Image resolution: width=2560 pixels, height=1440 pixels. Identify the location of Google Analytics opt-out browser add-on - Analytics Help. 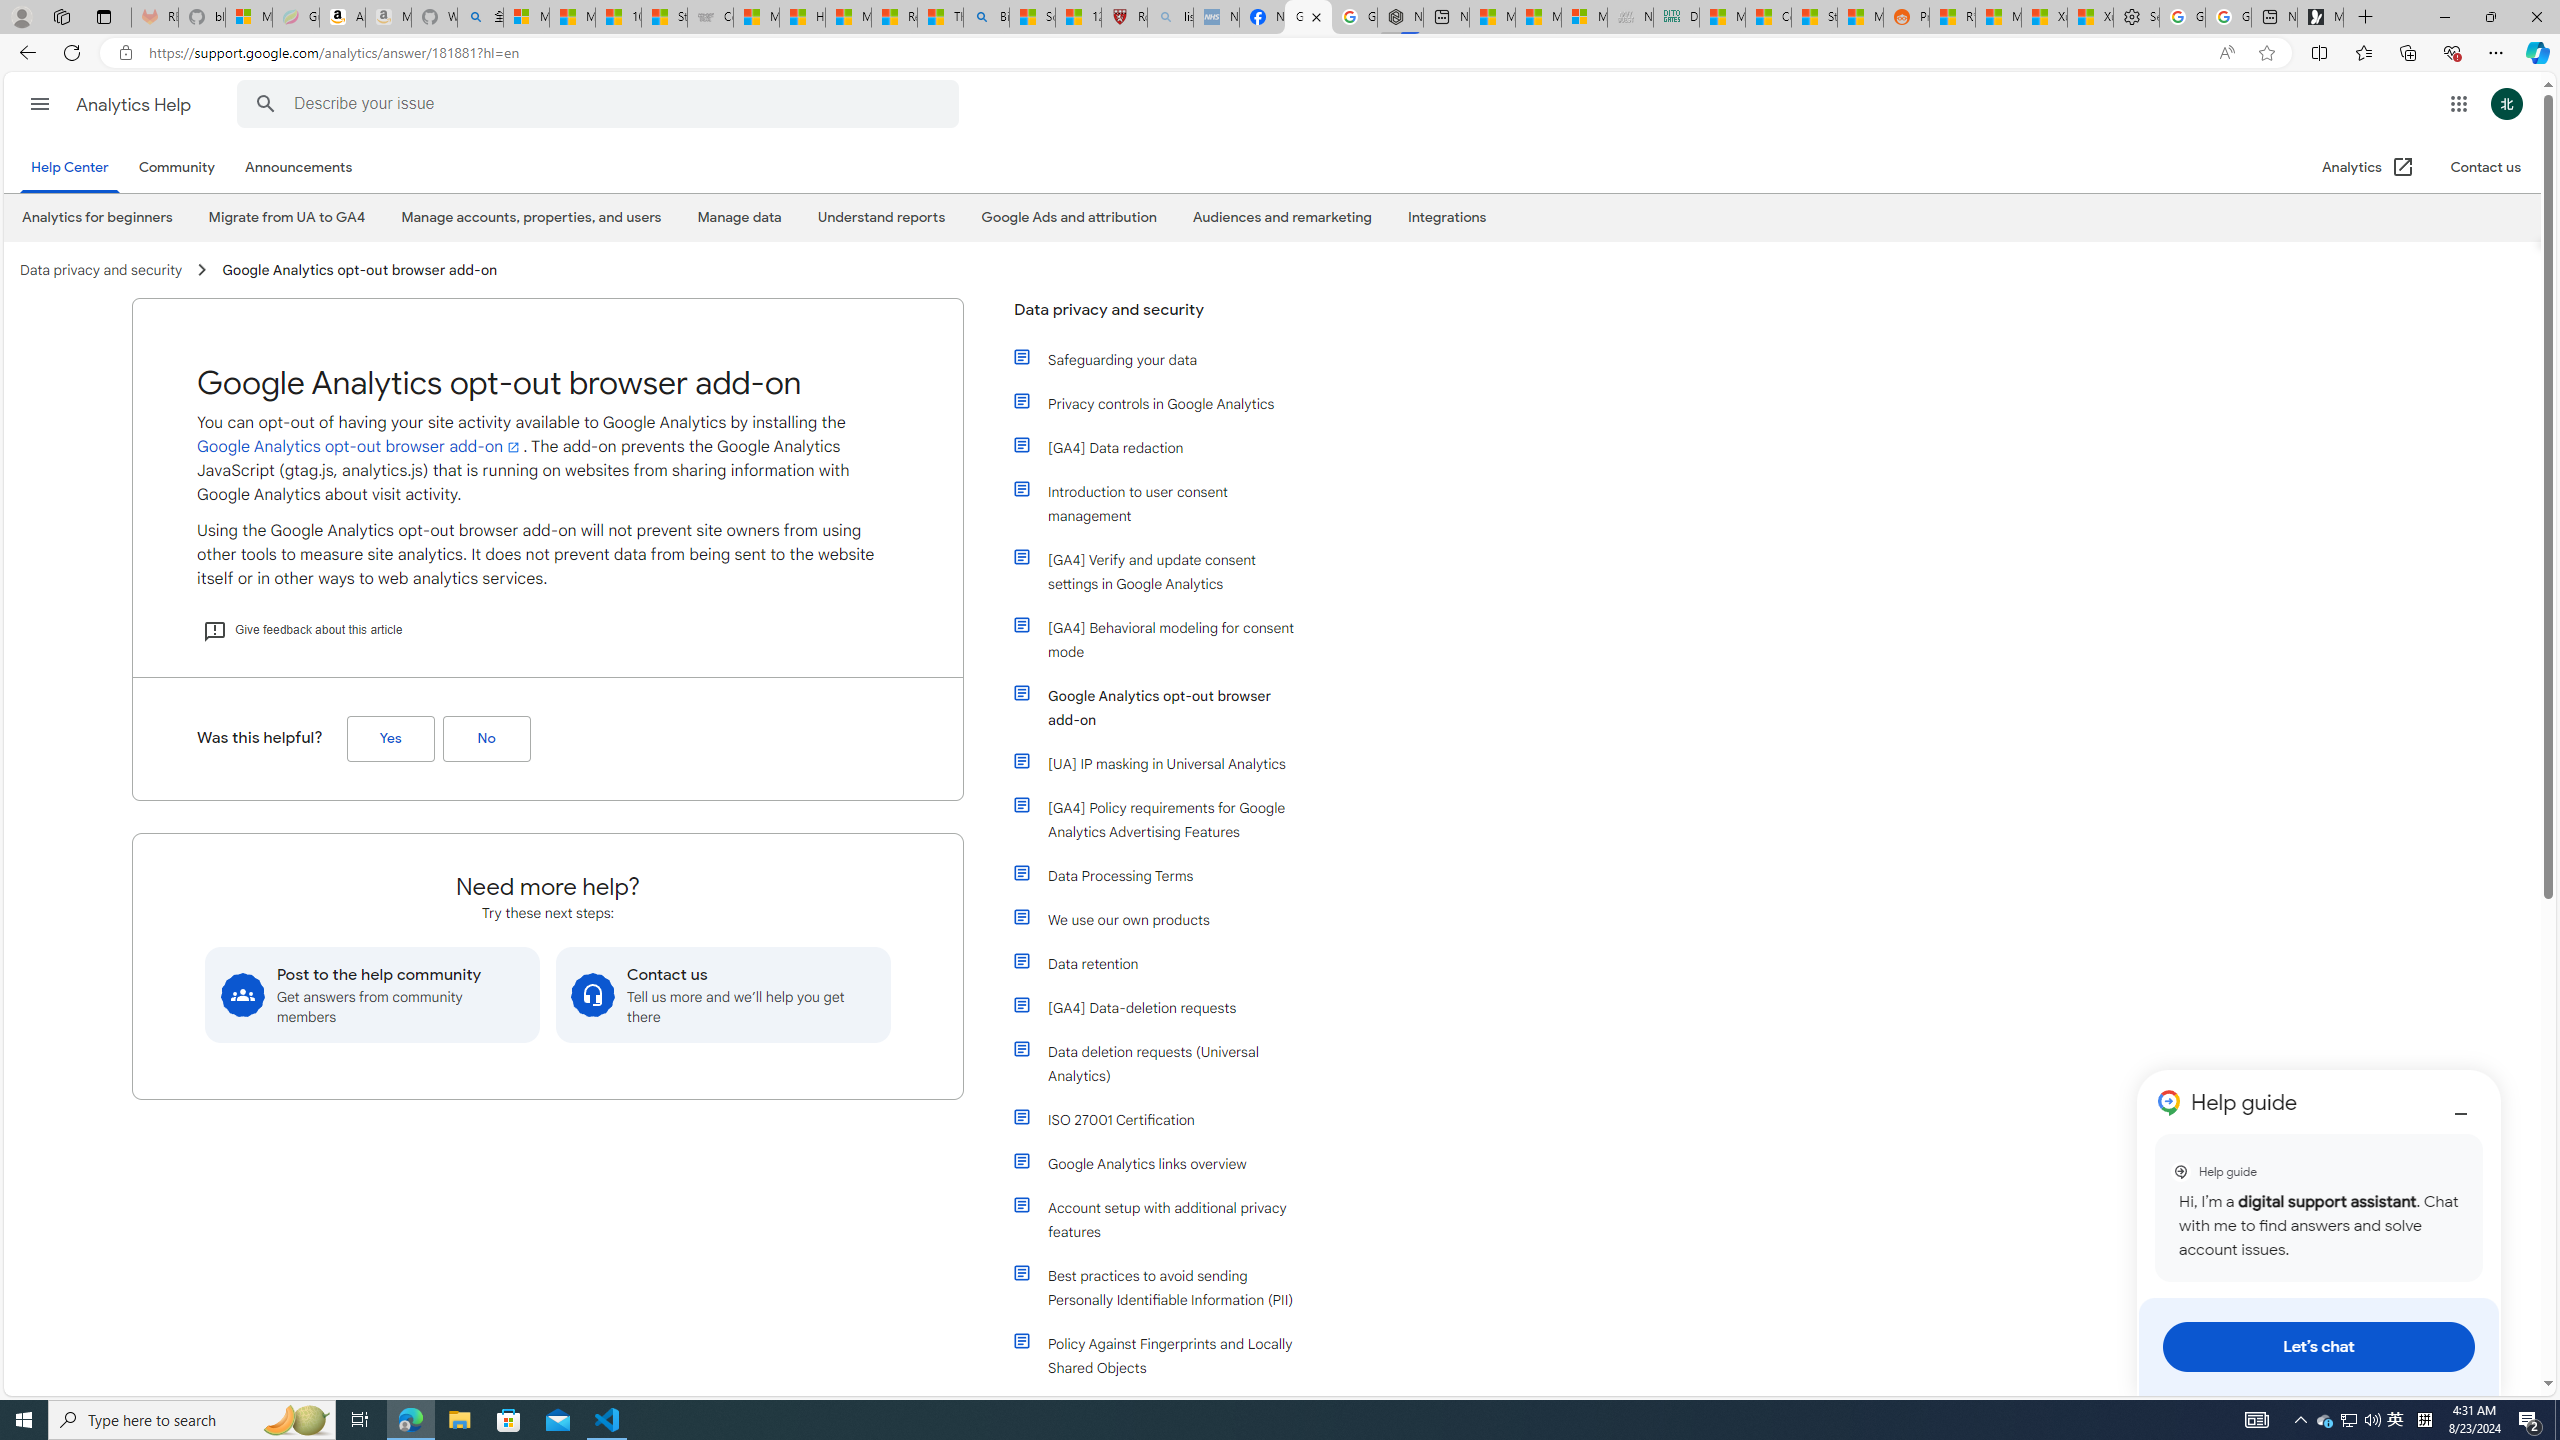
(1308, 17).